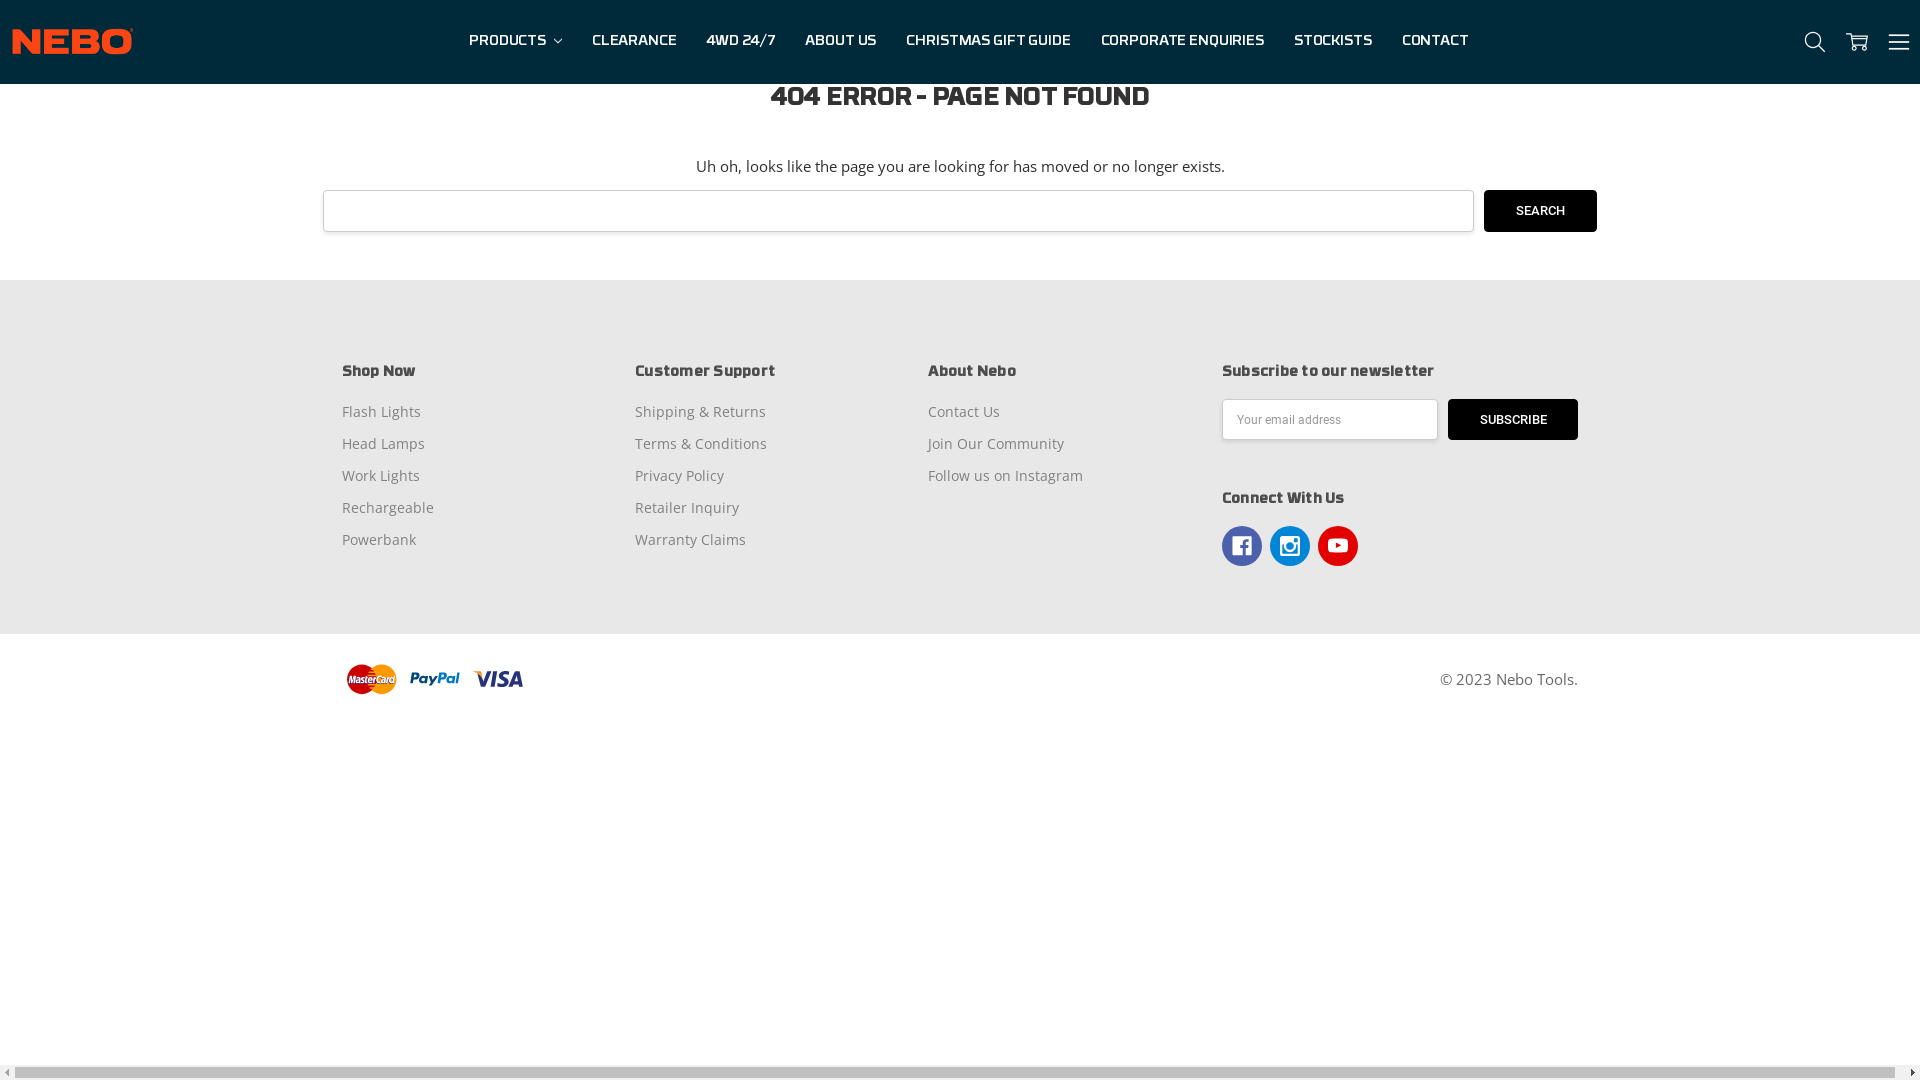  What do you see at coordinates (690, 540) in the screenshot?
I see `Warranty Claims` at bounding box center [690, 540].